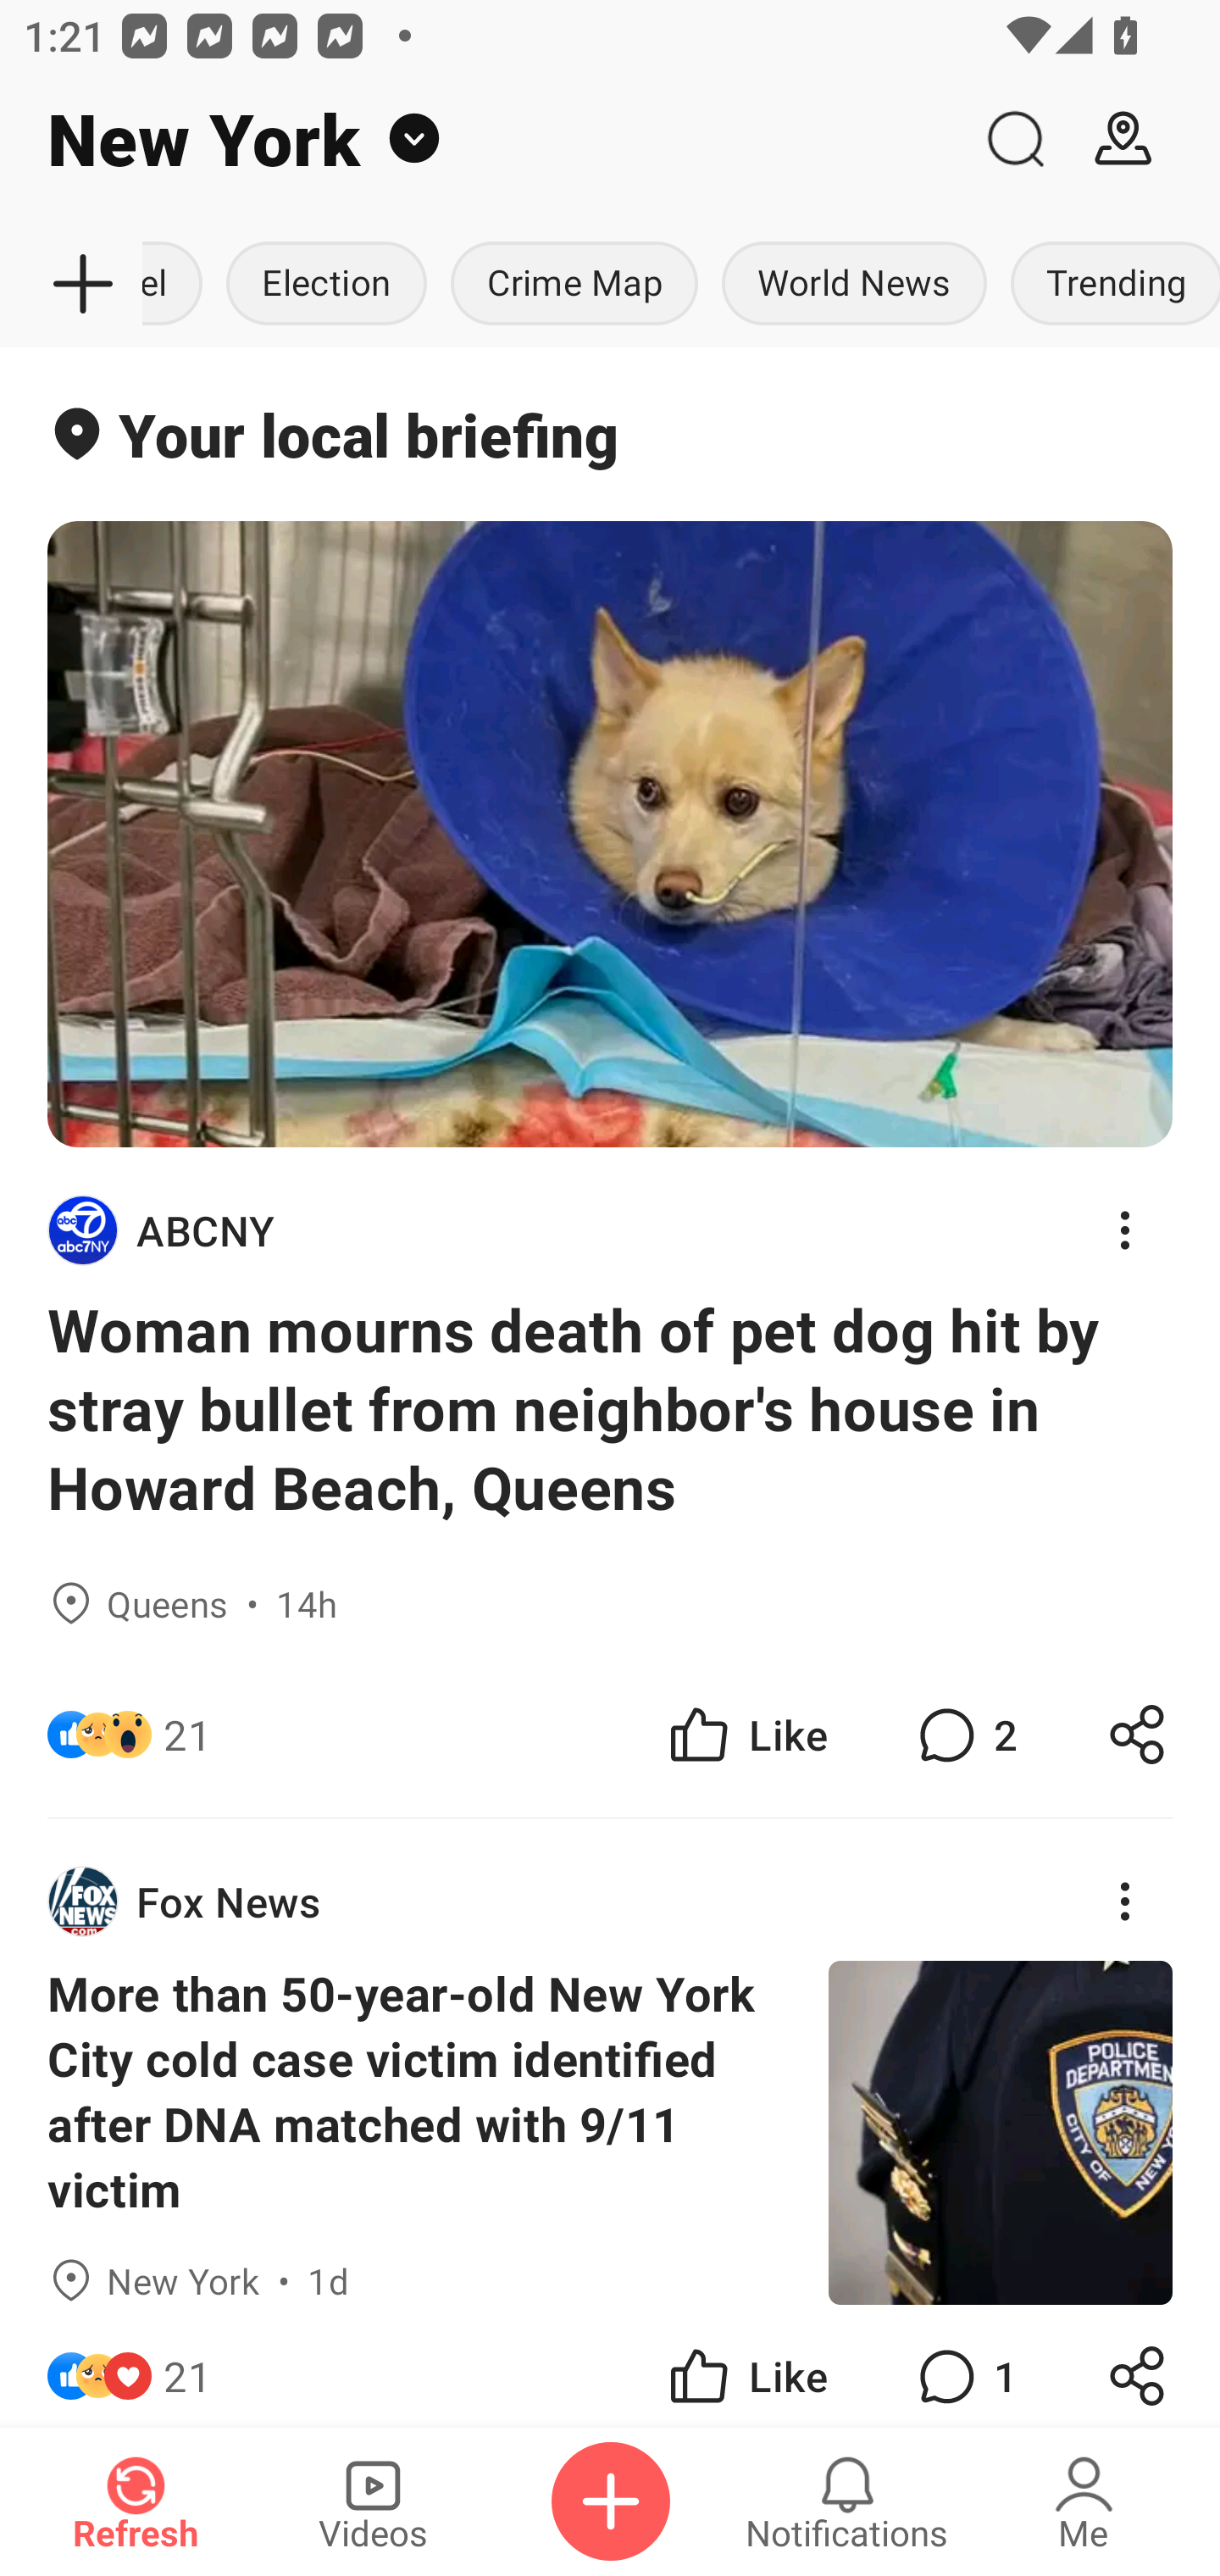 The image size is (1220, 2576). Describe the element at coordinates (1084, 2501) in the screenshot. I see `Me` at that location.